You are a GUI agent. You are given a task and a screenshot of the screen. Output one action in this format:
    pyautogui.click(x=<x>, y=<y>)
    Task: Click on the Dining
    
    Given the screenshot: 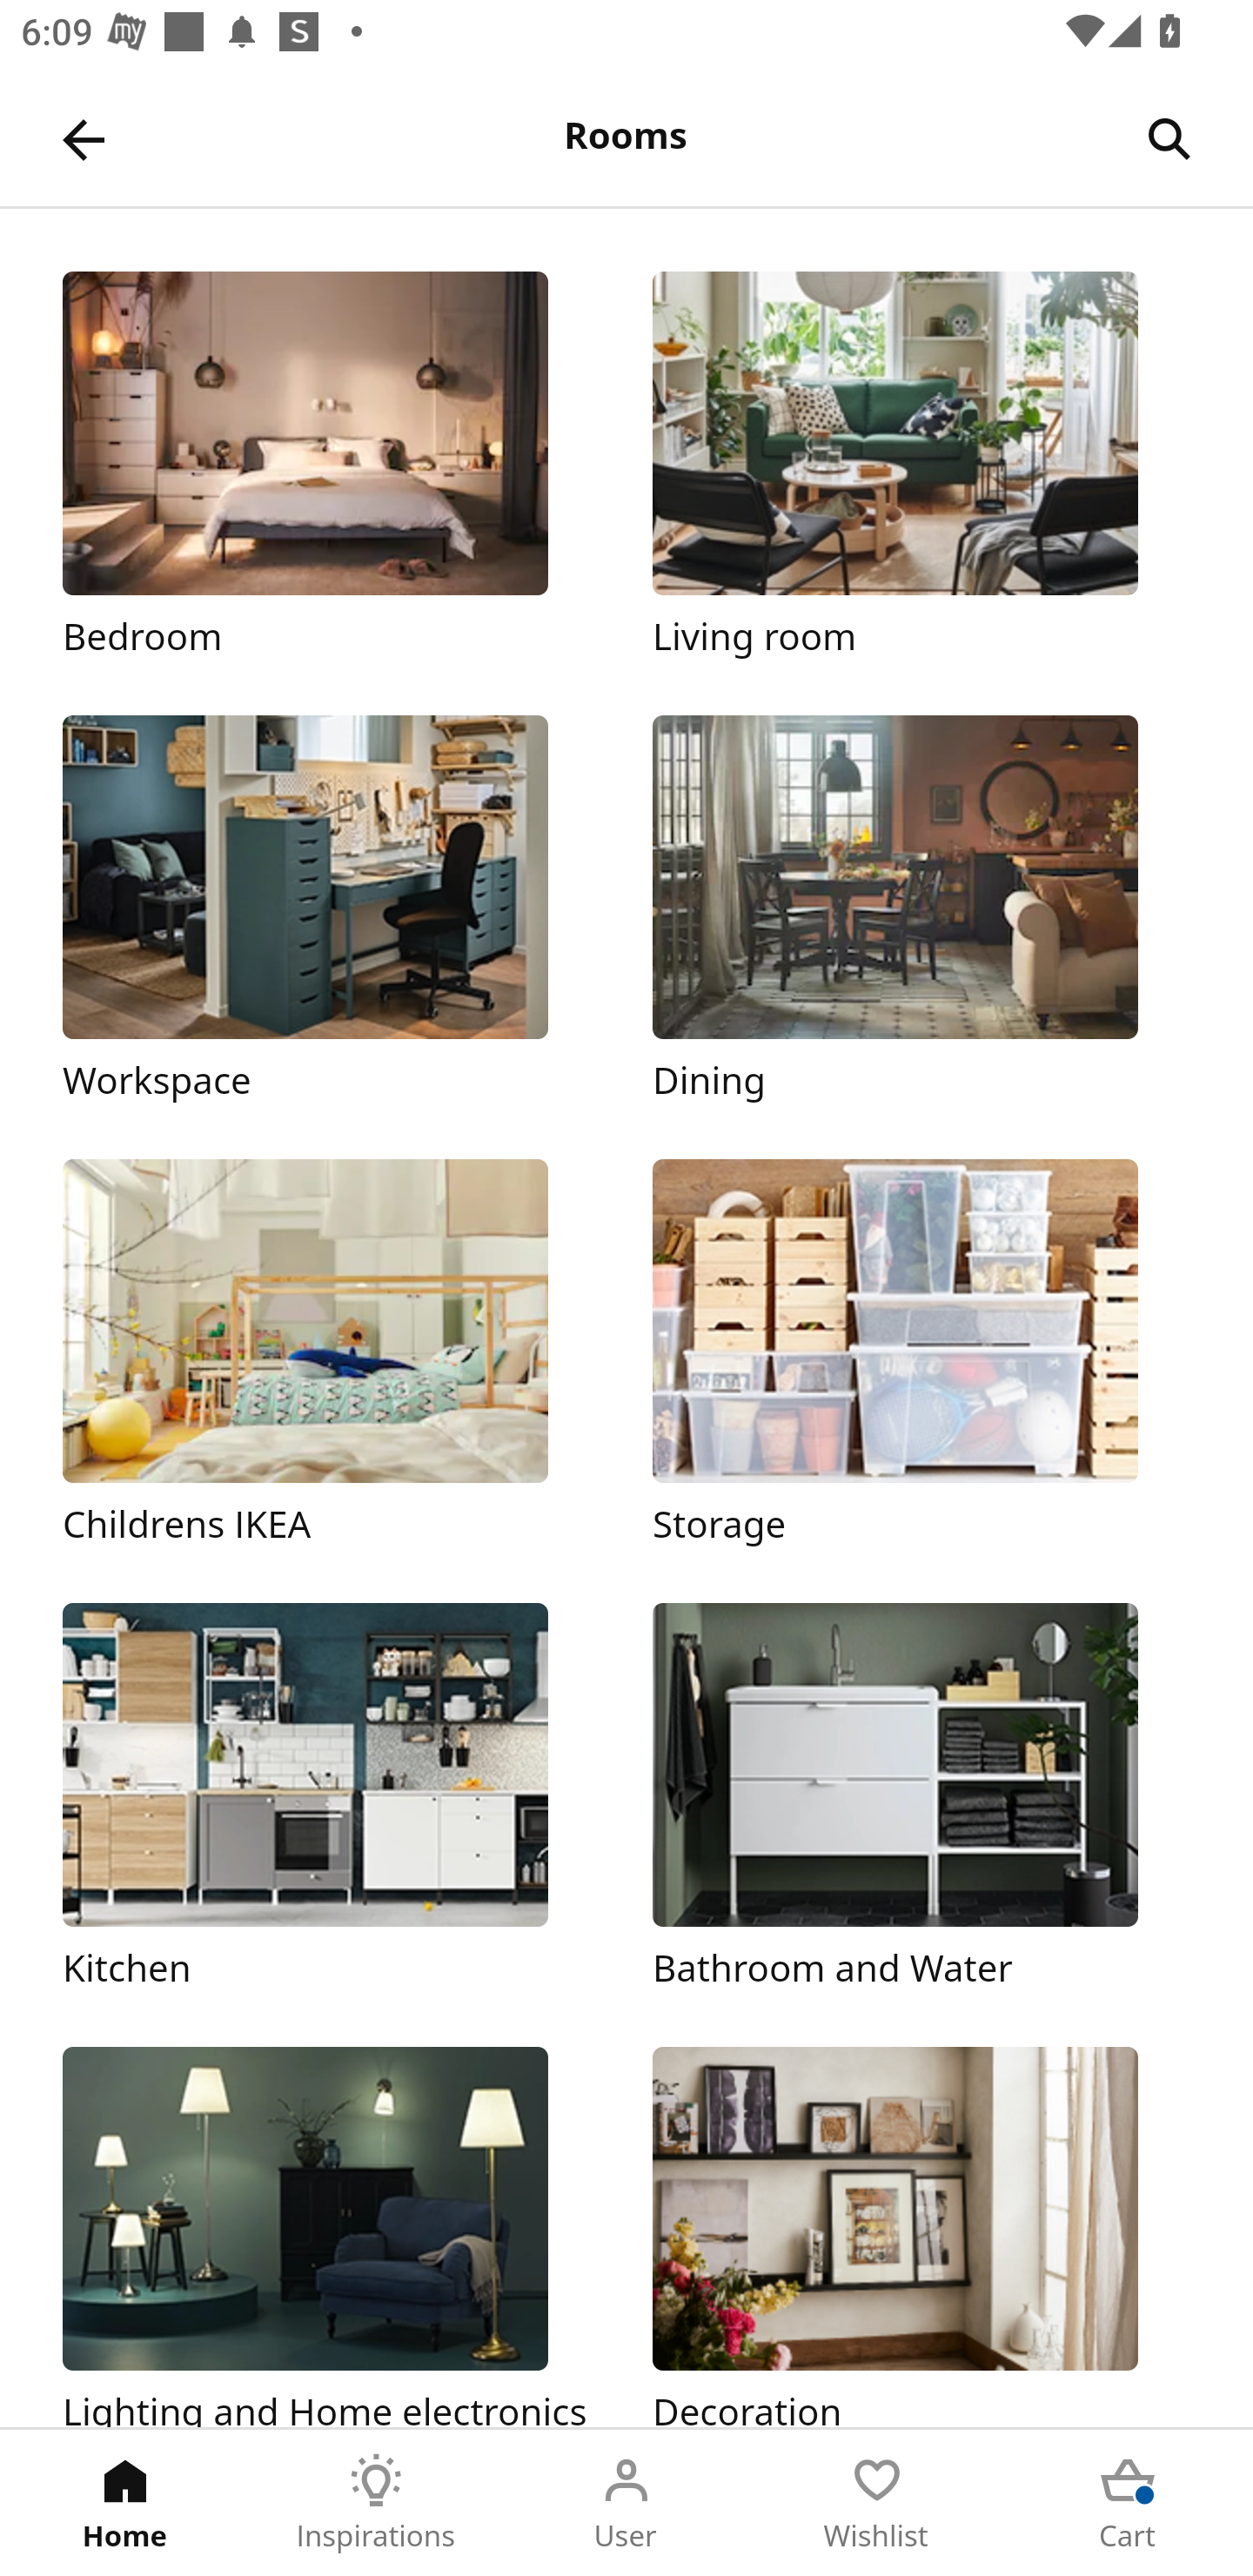 What is the action you would take?
    pyautogui.click(x=921, y=911)
    